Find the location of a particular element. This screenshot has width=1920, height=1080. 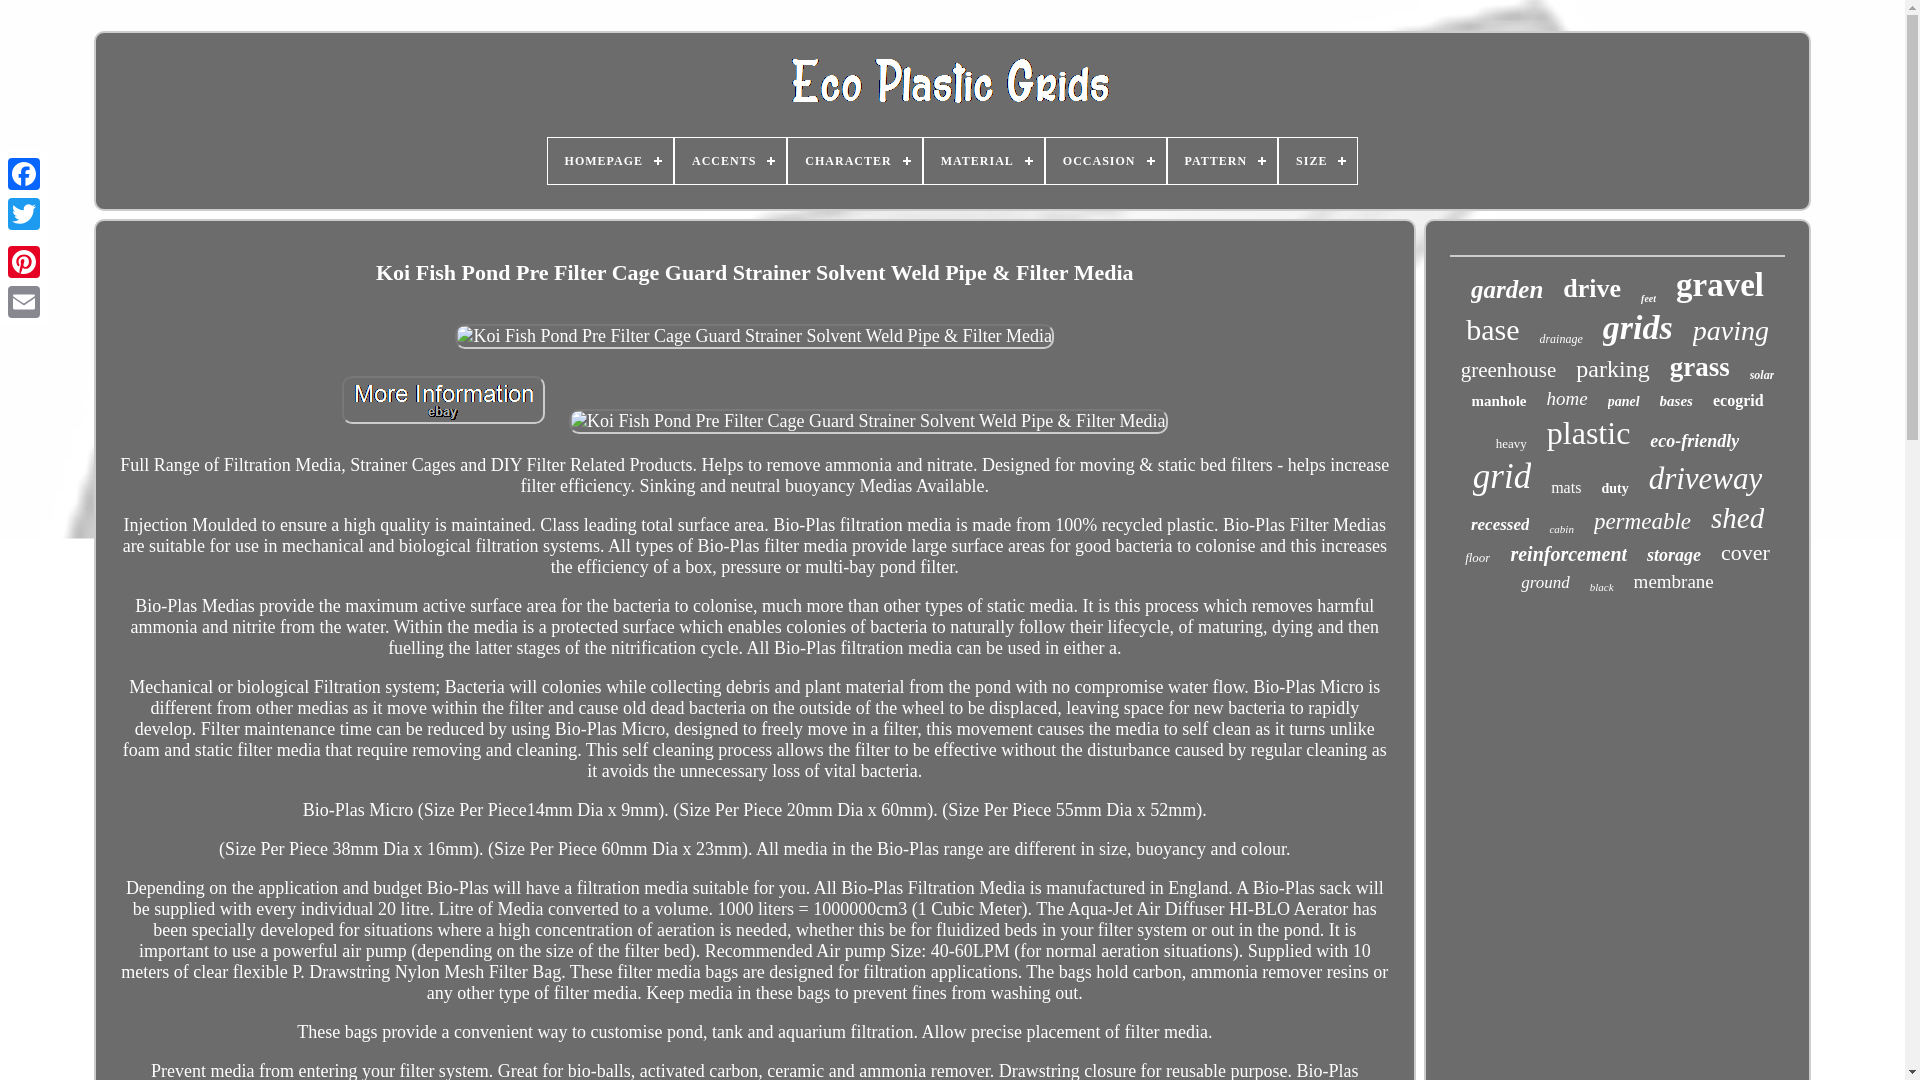

CHARACTER is located at coordinates (854, 160).